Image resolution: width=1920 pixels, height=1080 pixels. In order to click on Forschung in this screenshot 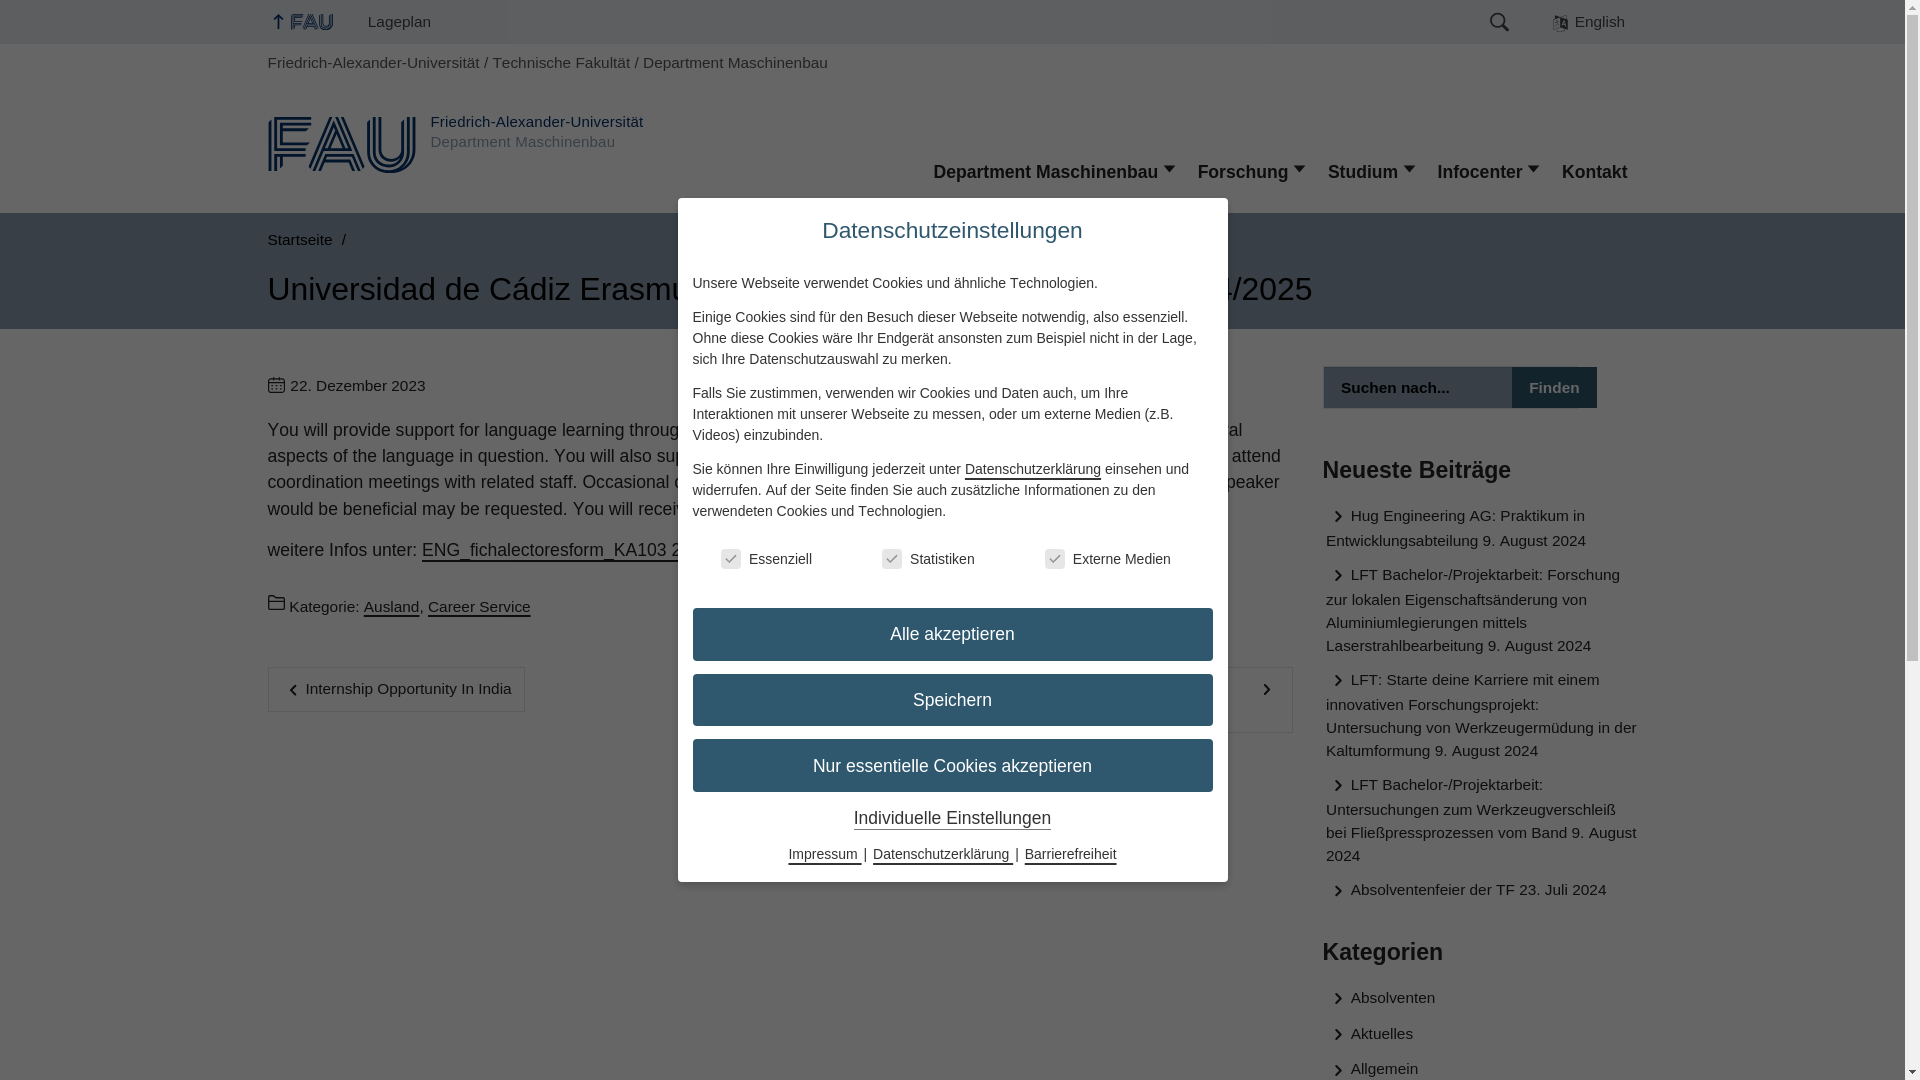, I will do `click(1252, 172)`.